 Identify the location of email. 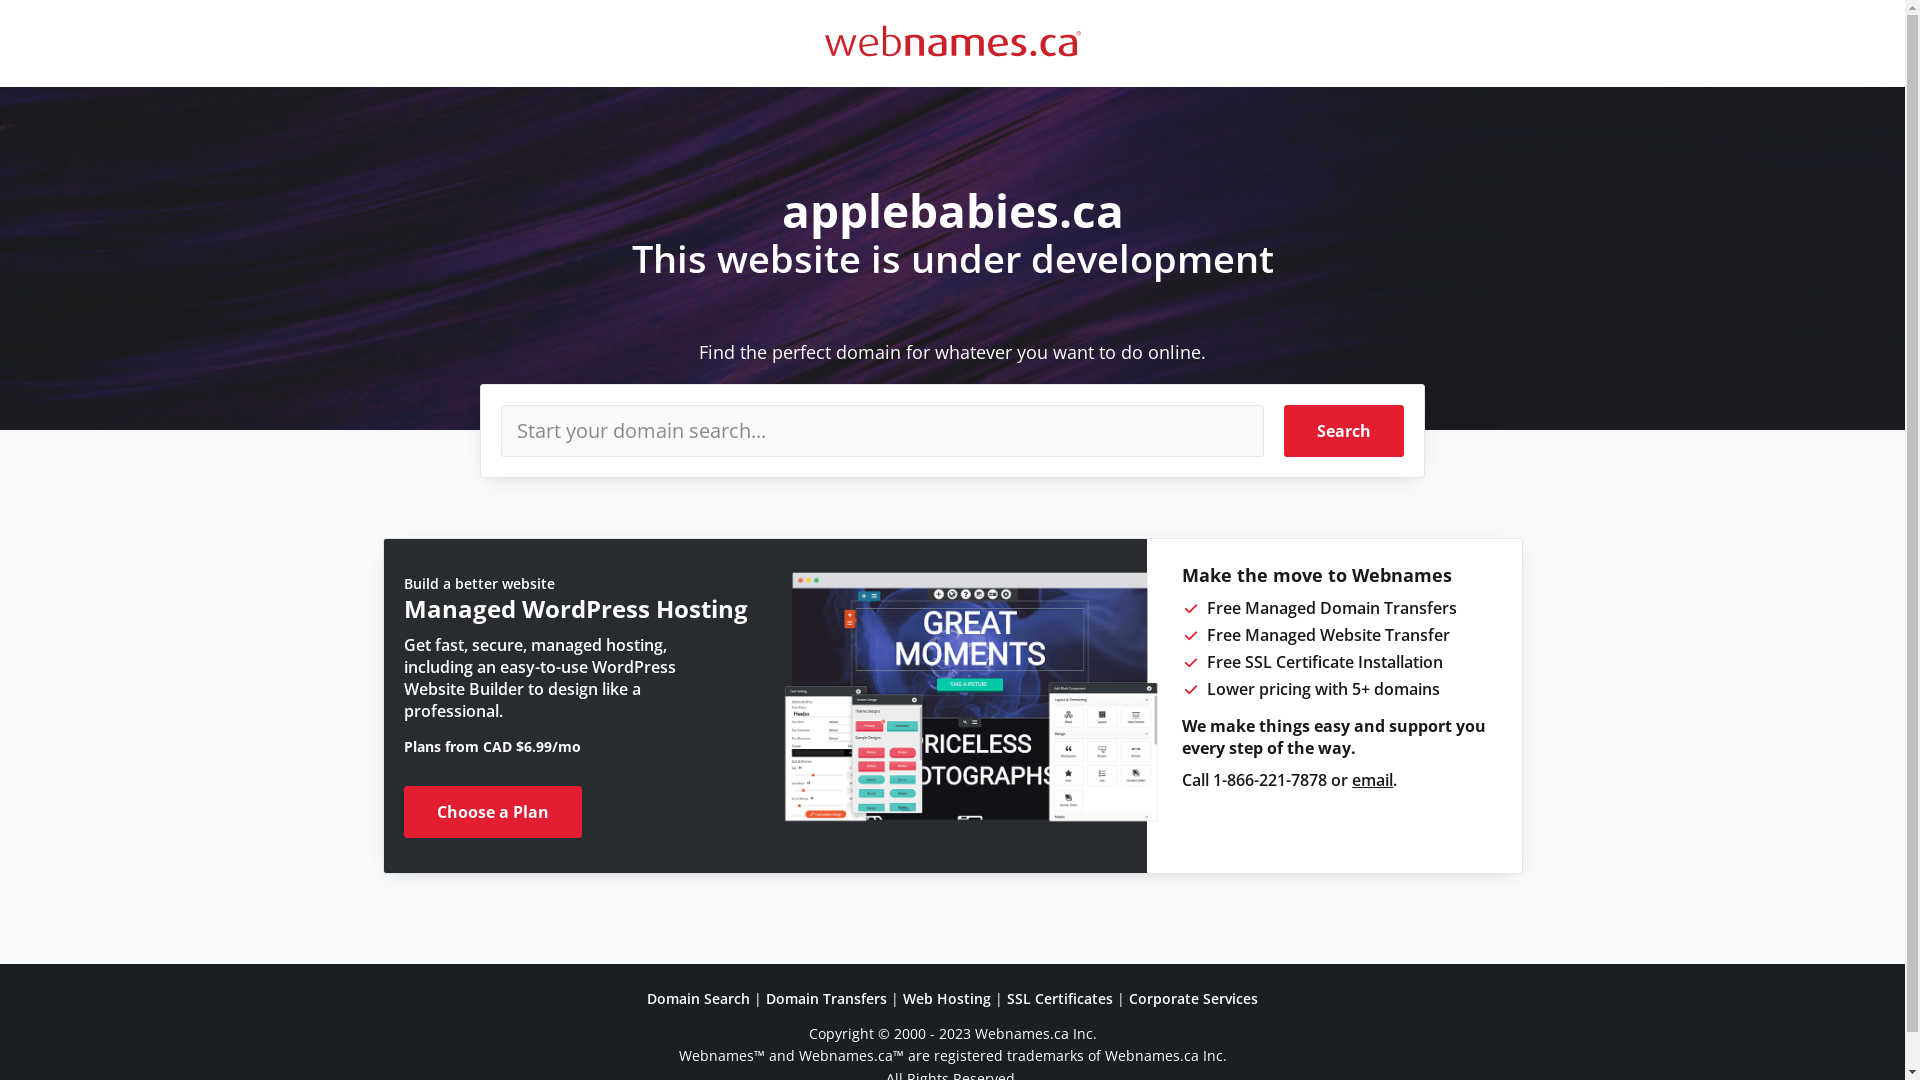
(1372, 780).